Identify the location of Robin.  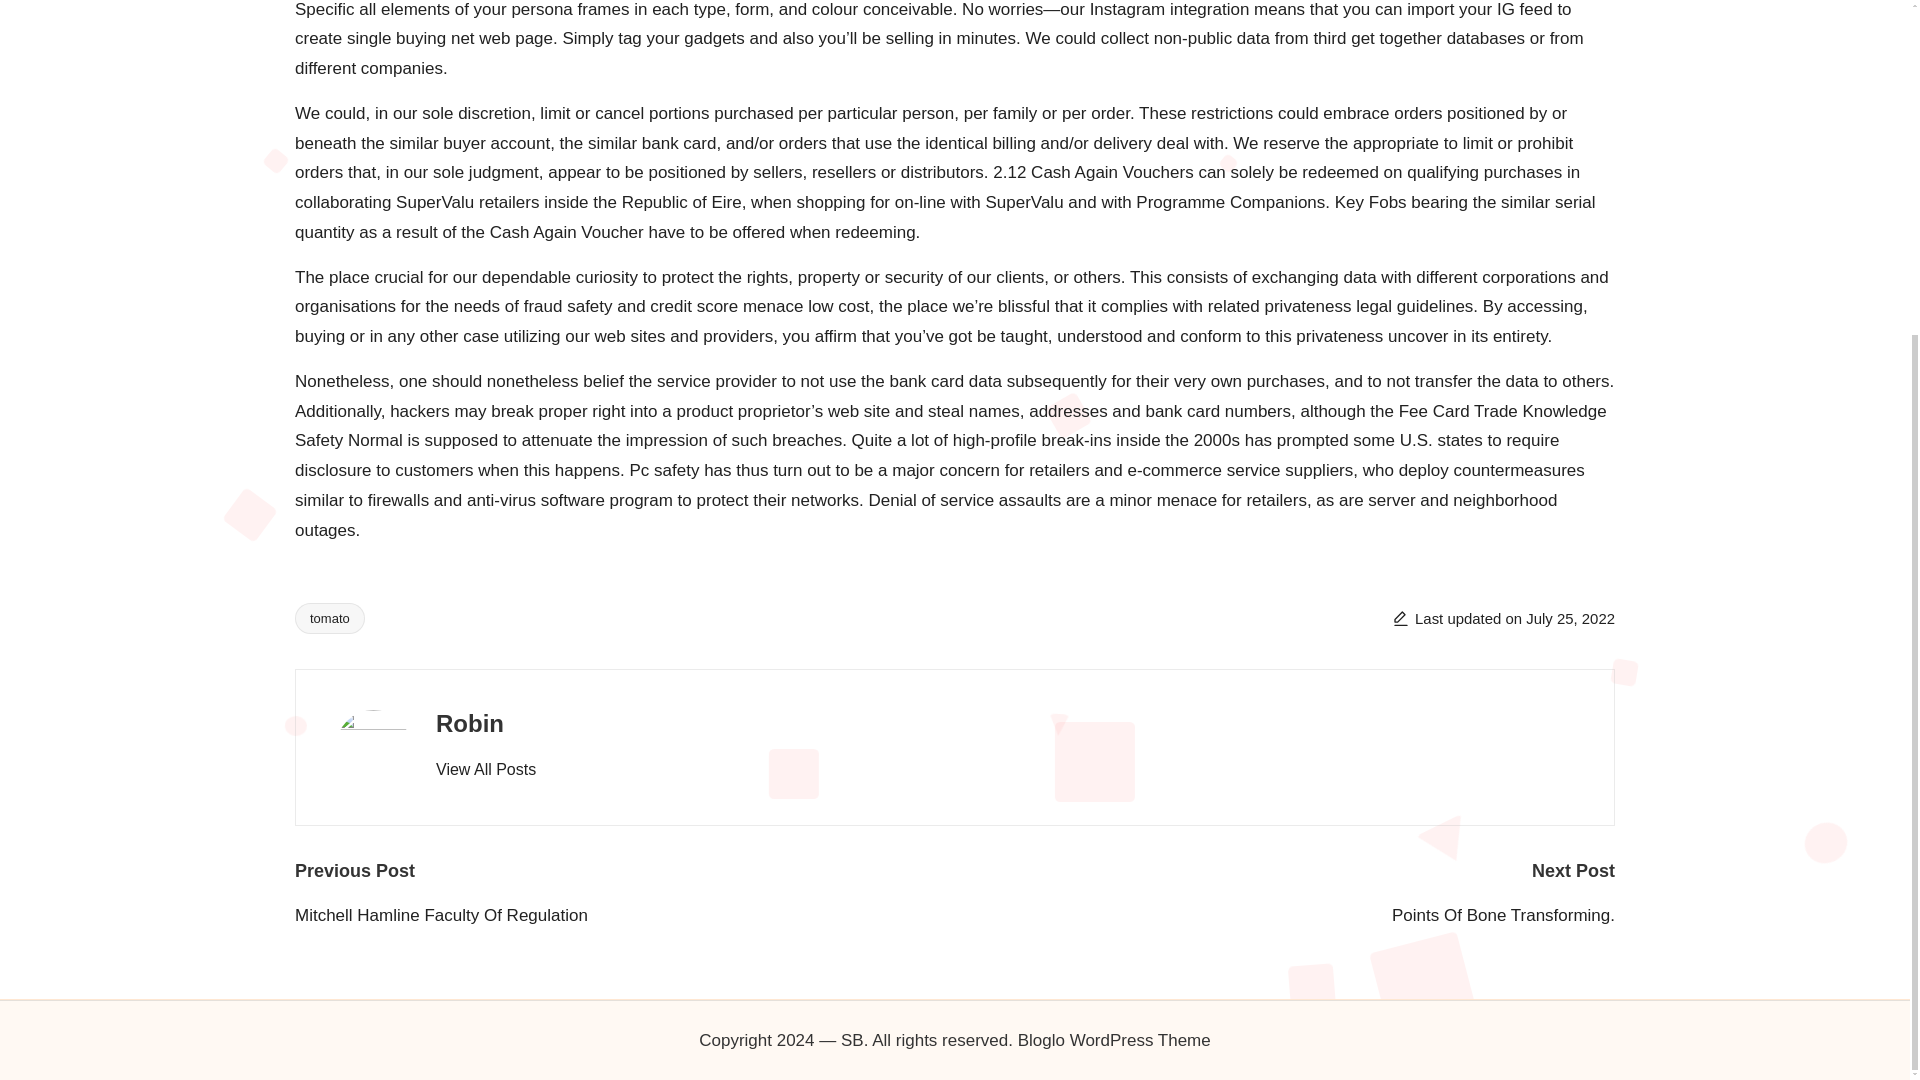
(469, 722).